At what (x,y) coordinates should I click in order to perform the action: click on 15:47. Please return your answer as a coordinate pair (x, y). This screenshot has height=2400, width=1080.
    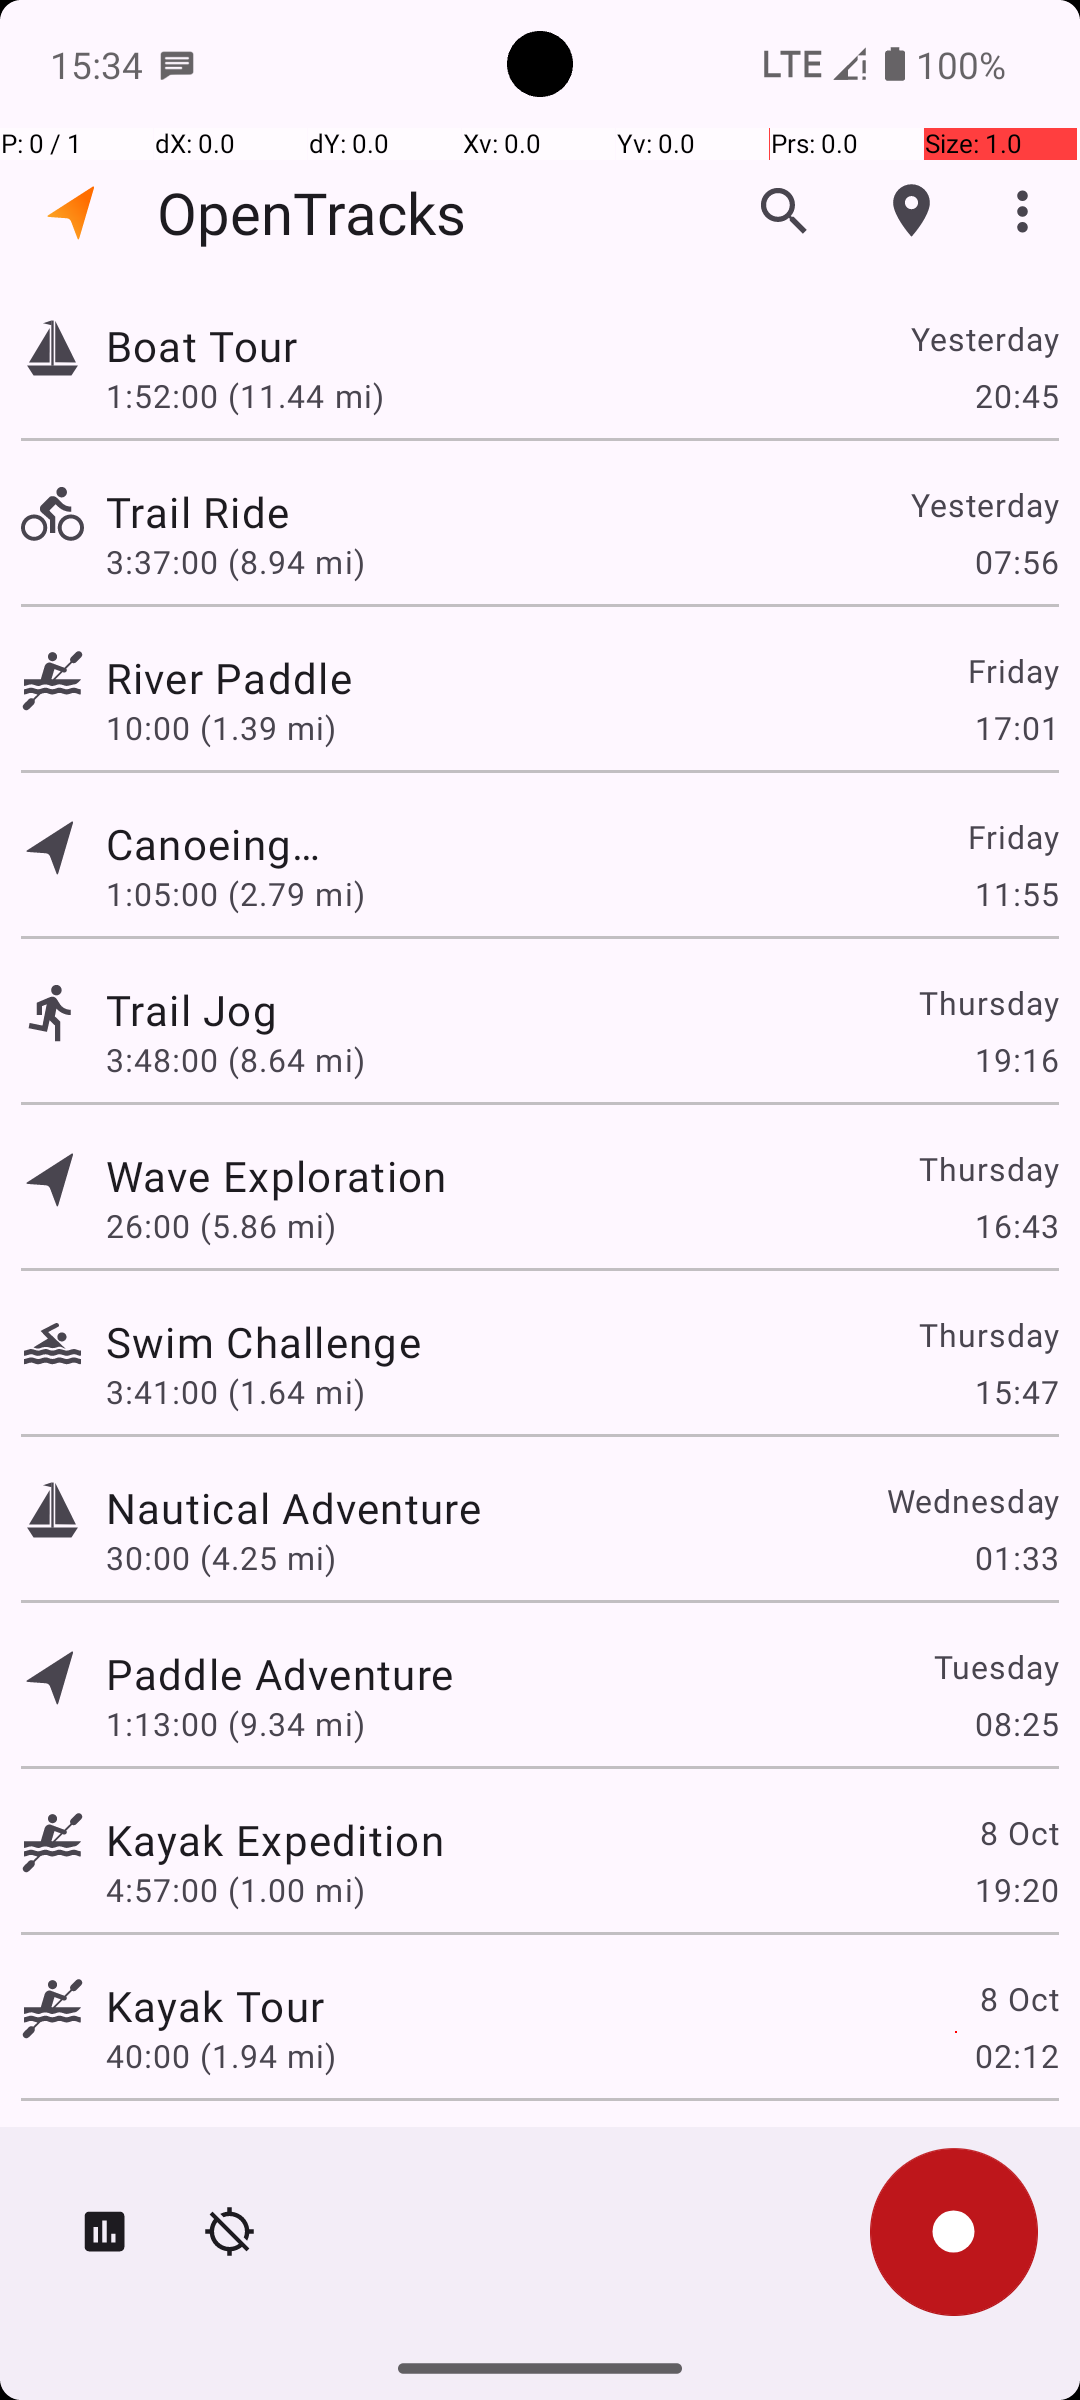
    Looking at the image, I should click on (1016, 1392).